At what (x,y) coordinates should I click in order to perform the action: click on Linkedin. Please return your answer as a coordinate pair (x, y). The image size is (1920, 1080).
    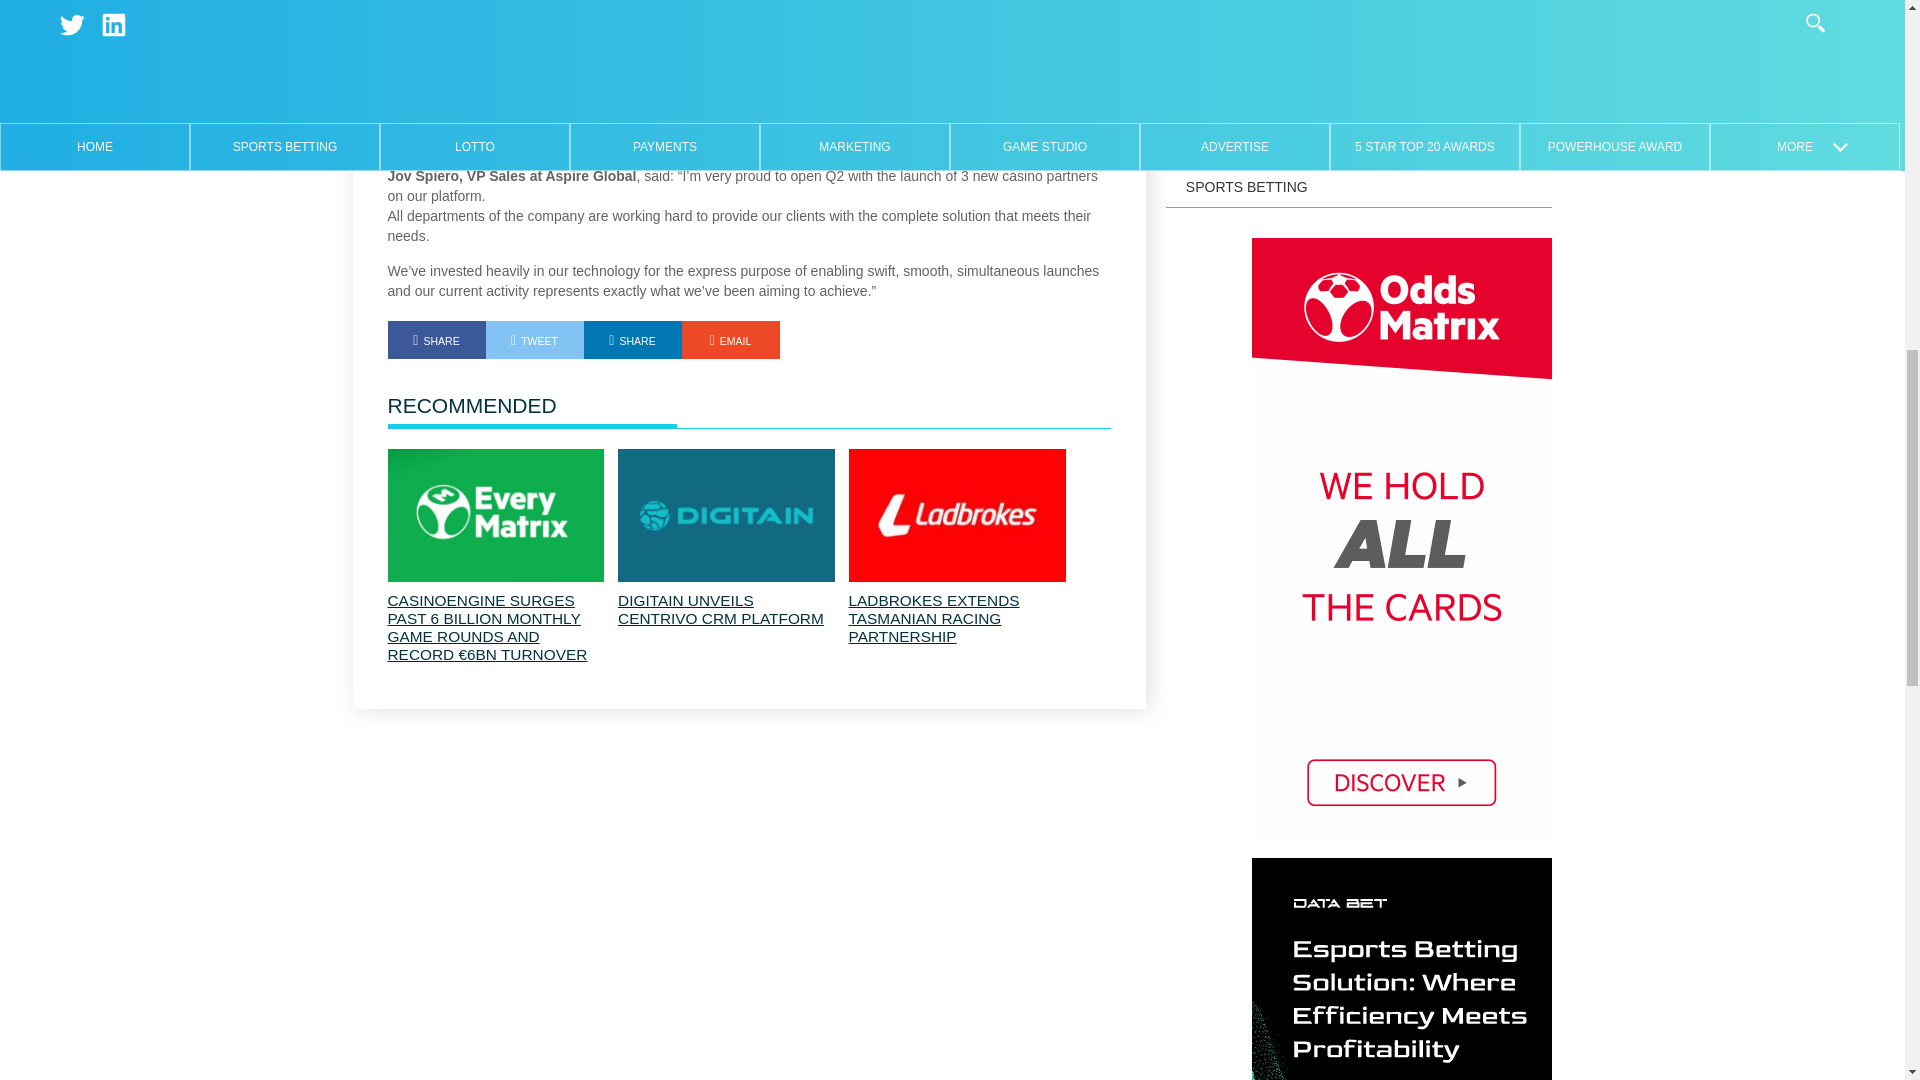
    Looking at the image, I should click on (632, 339).